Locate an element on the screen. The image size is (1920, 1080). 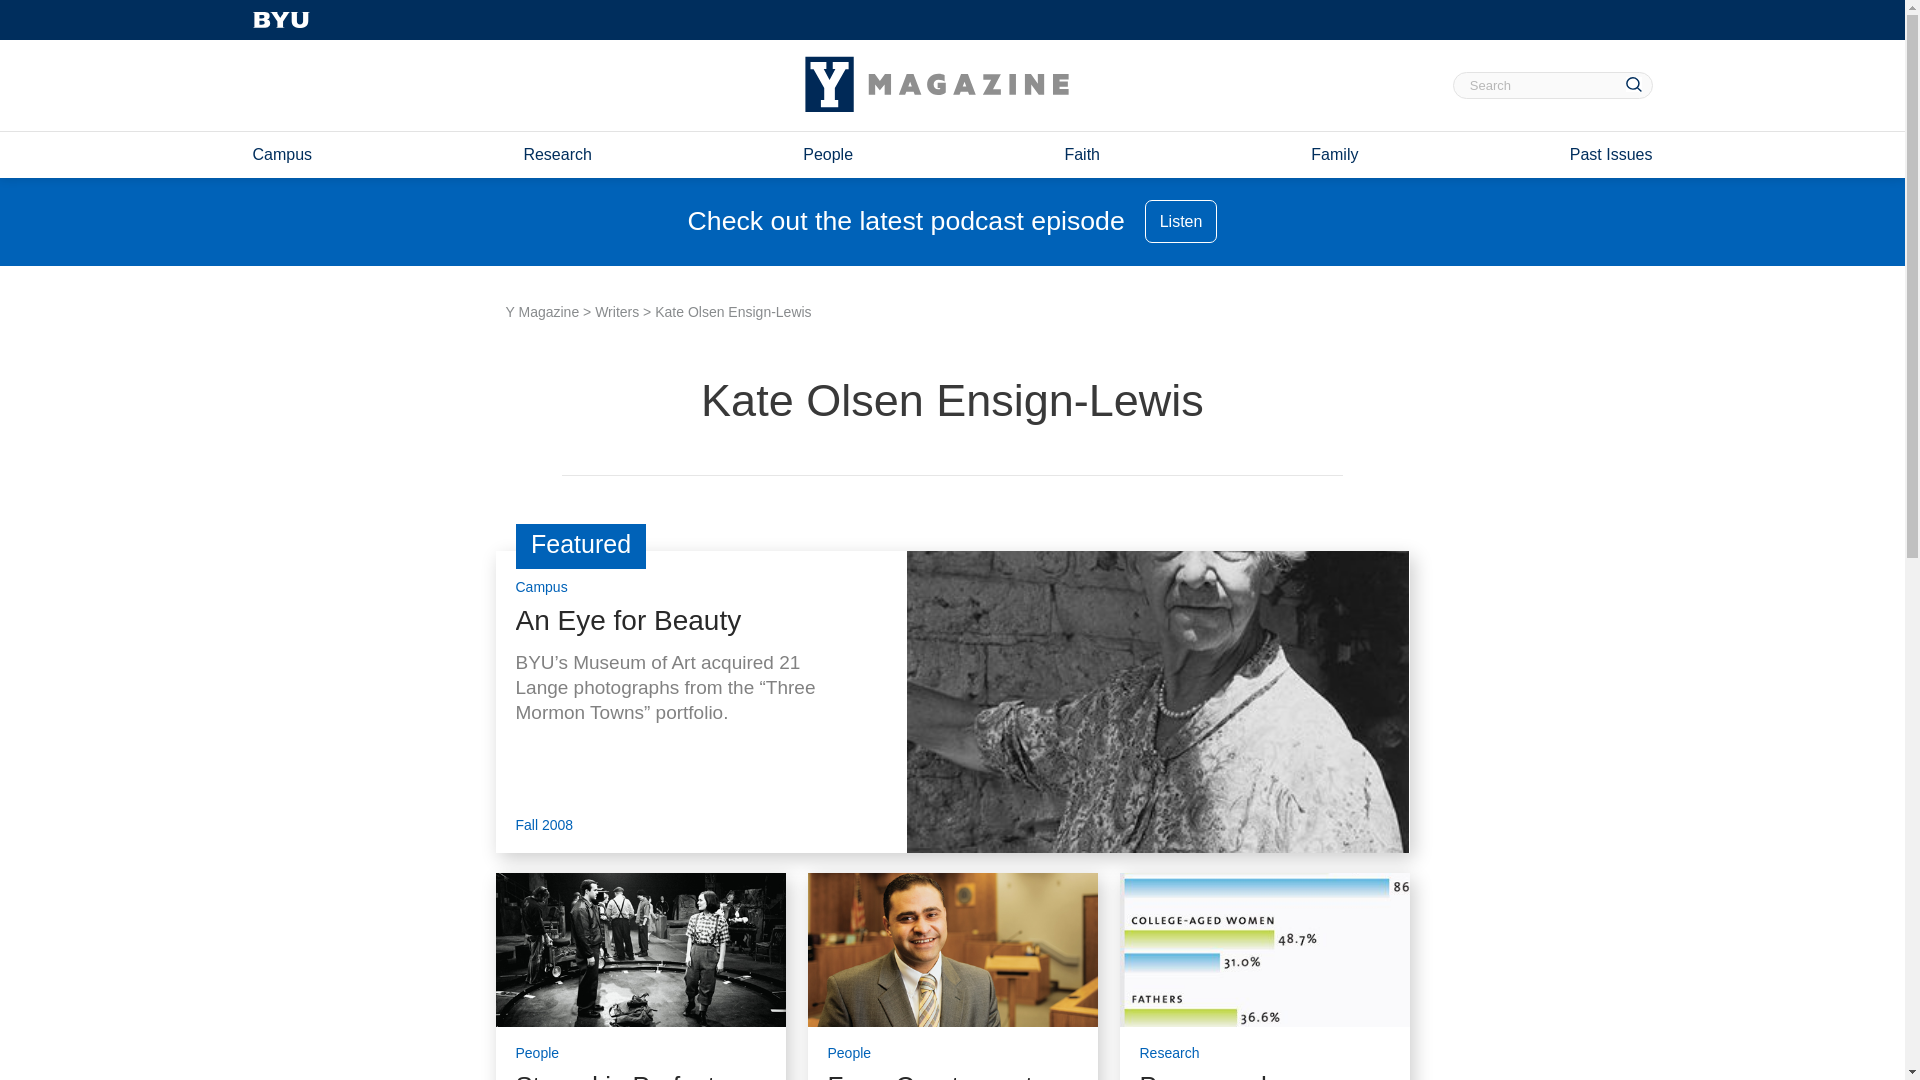
People is located at coordinates (538, 1048).